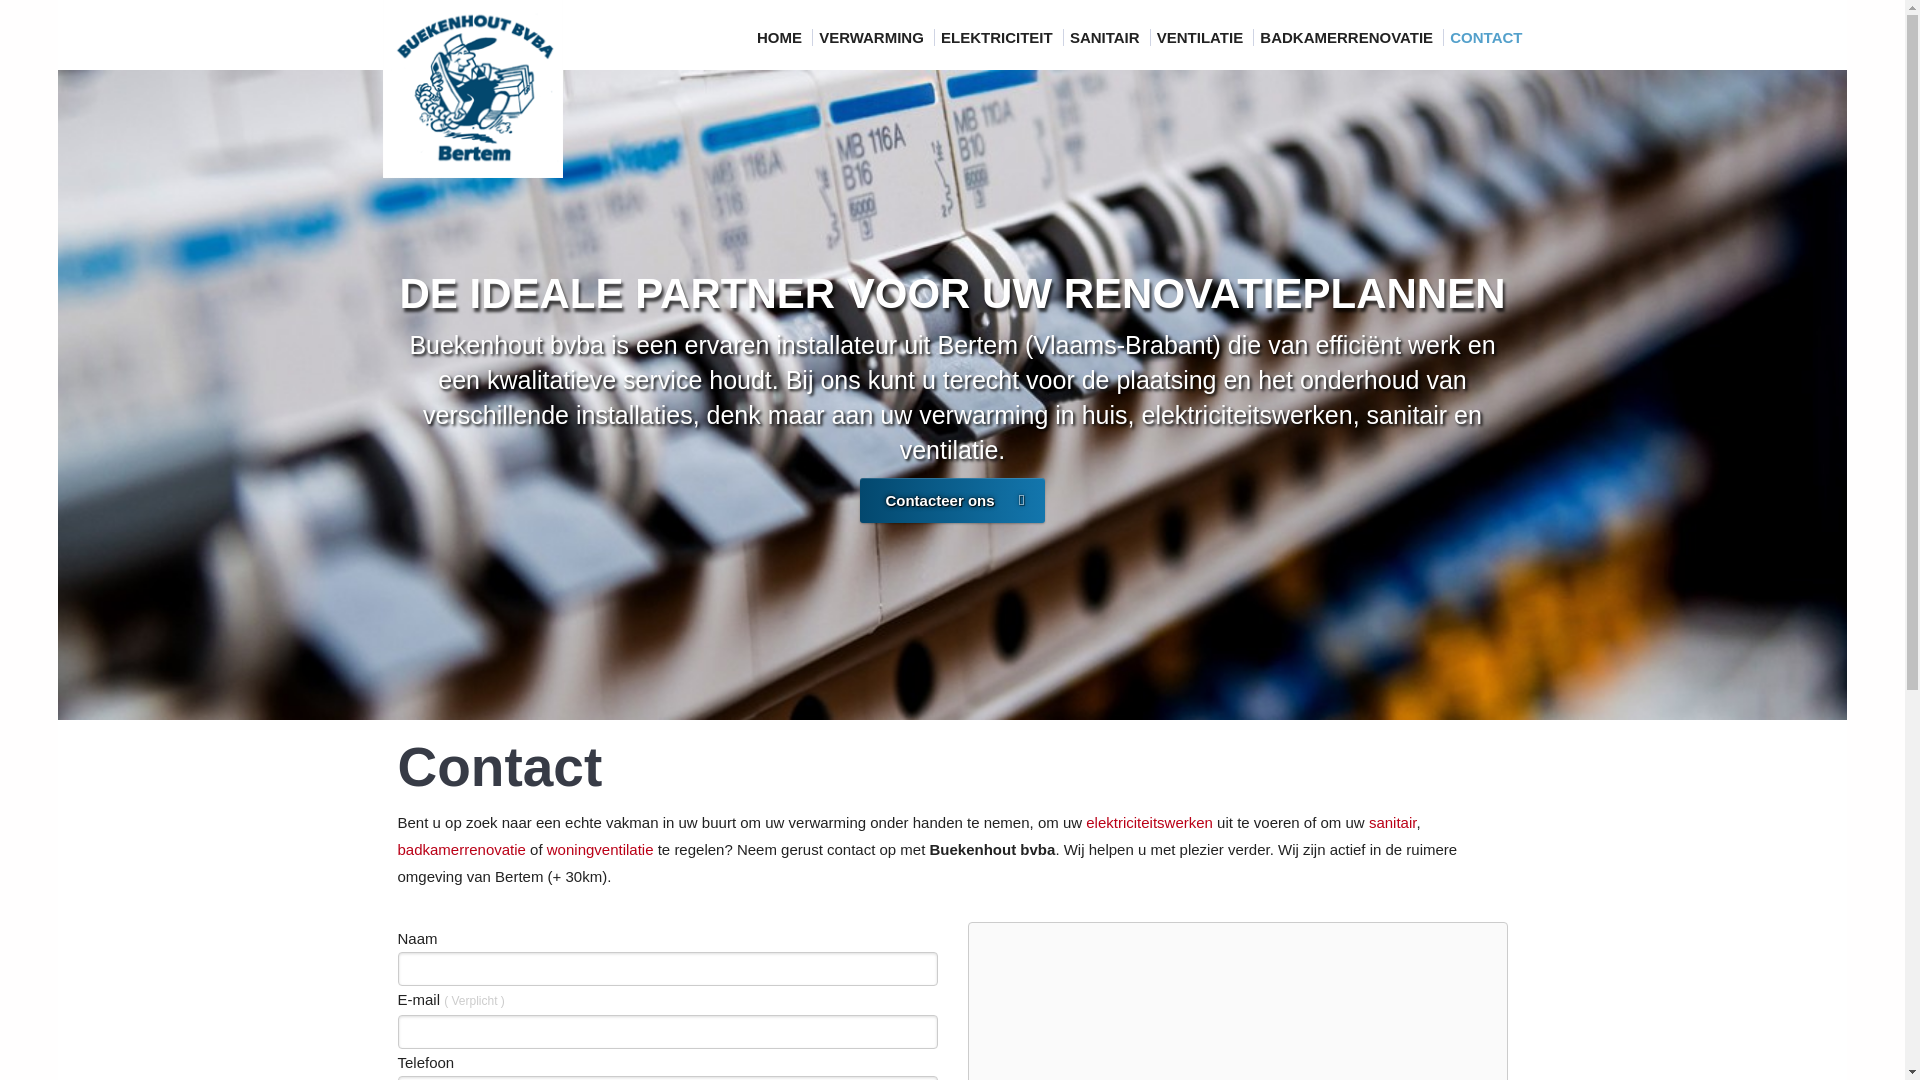 This screenshot has height=1080, width=1920. What do you see at coordinates (1107, 38) in the screenshot?
I see `SANITAIR` at bounding box center [1107, 38].